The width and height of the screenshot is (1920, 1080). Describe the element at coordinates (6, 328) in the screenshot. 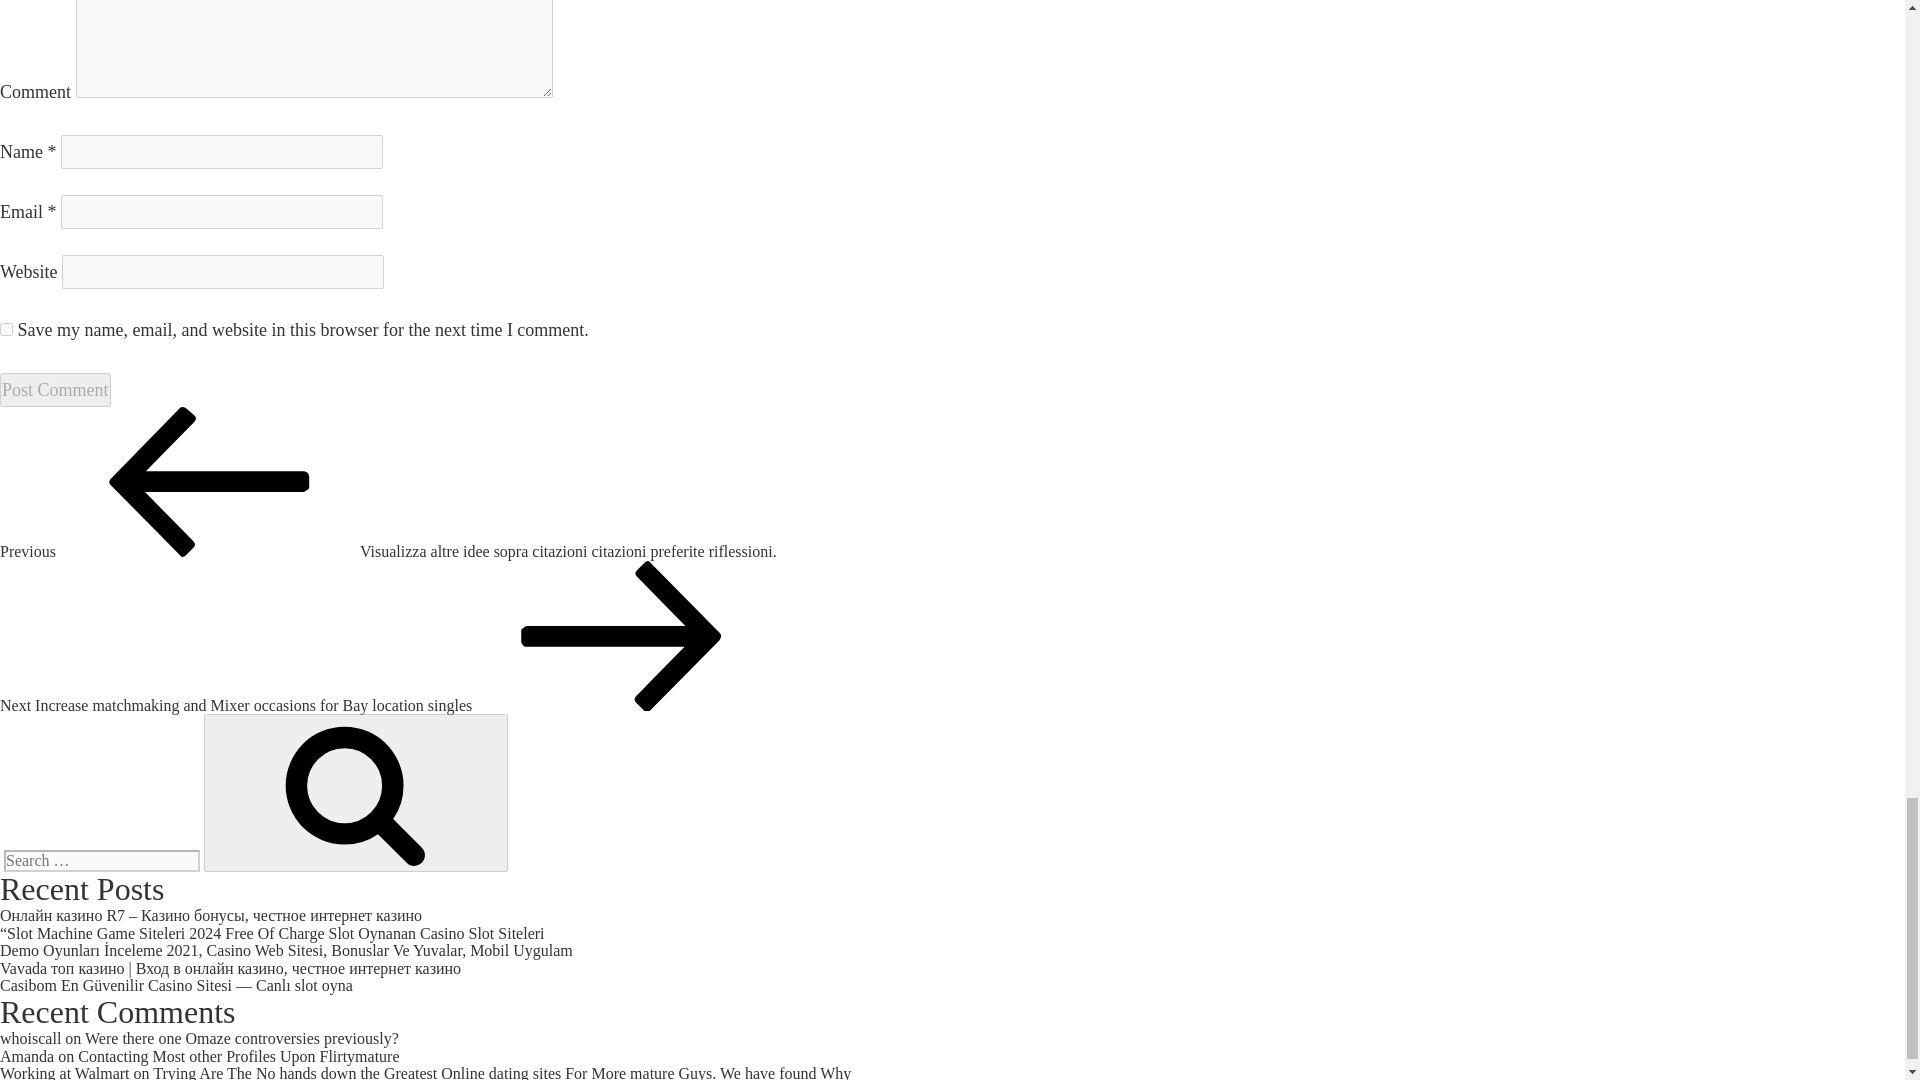

I see `yes` at that location.